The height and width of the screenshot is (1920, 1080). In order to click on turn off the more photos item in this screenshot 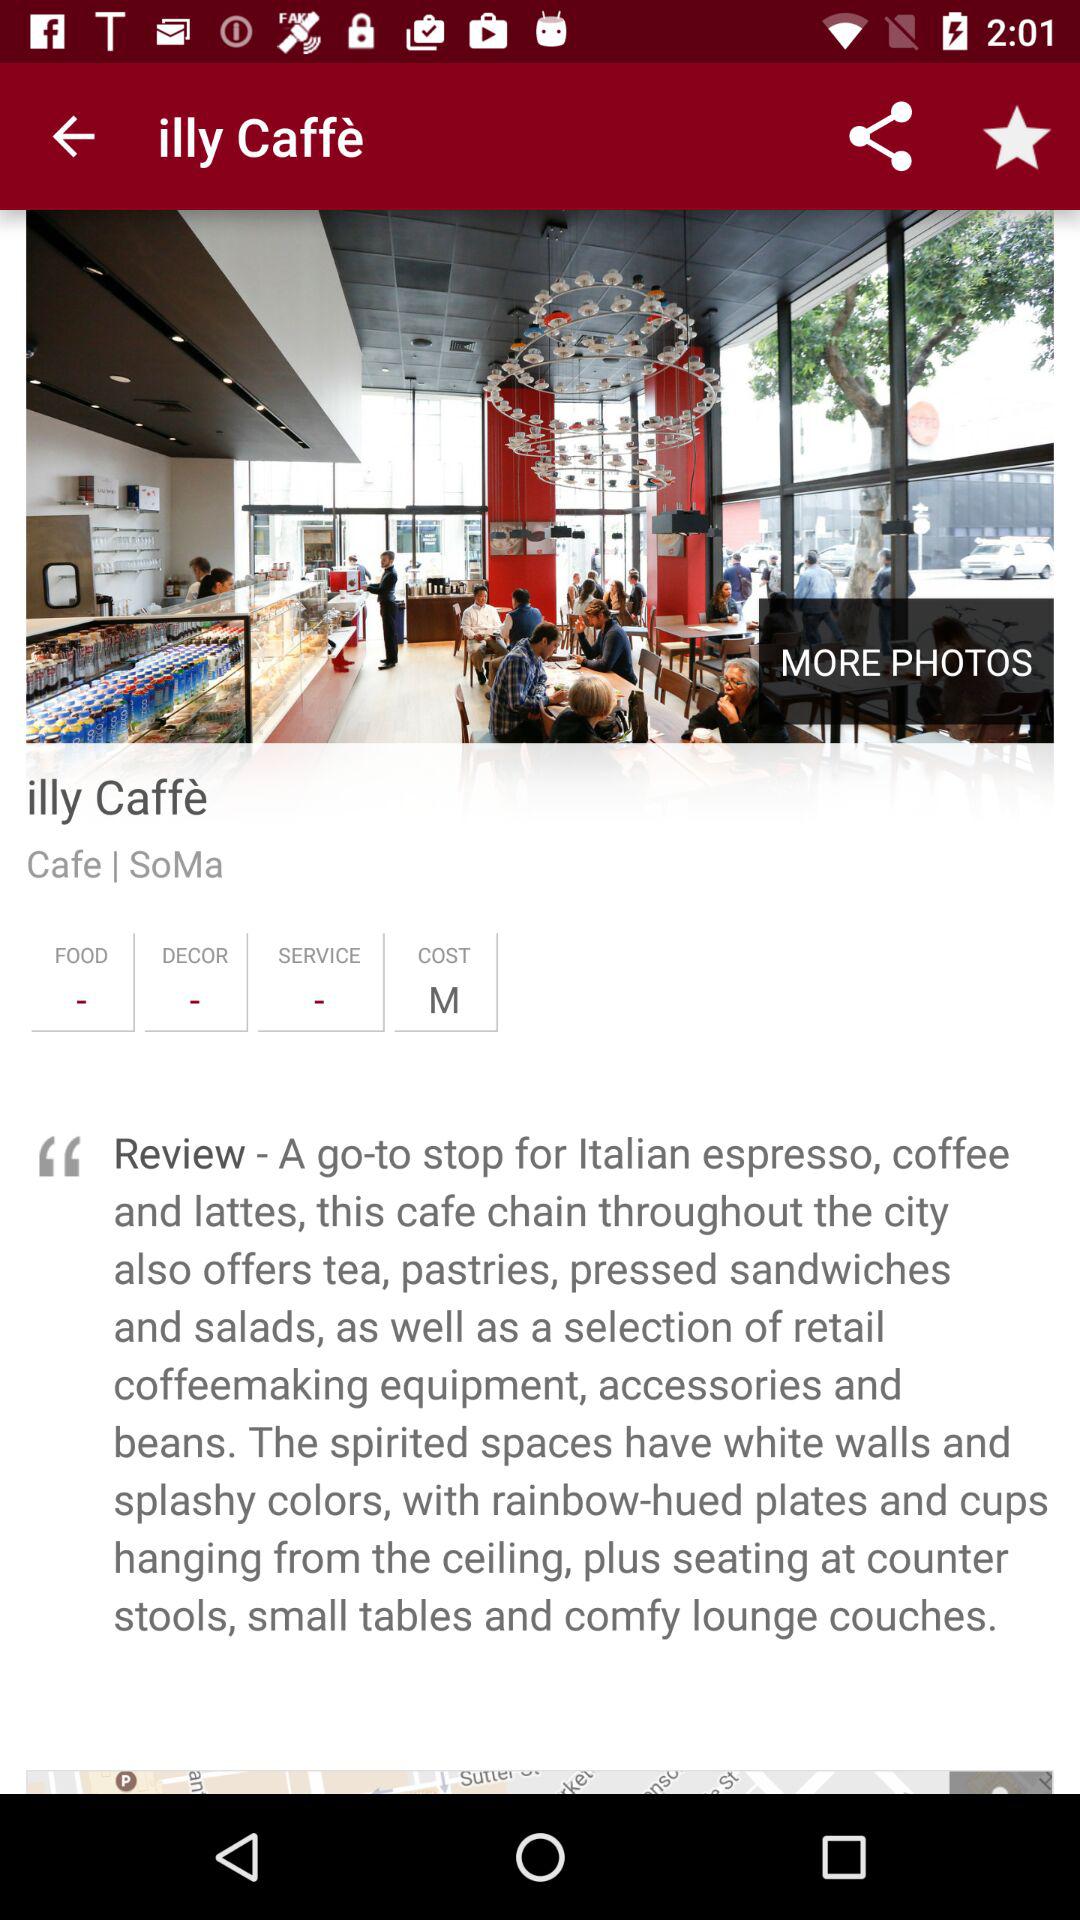, I will do `click(906, 661)`.